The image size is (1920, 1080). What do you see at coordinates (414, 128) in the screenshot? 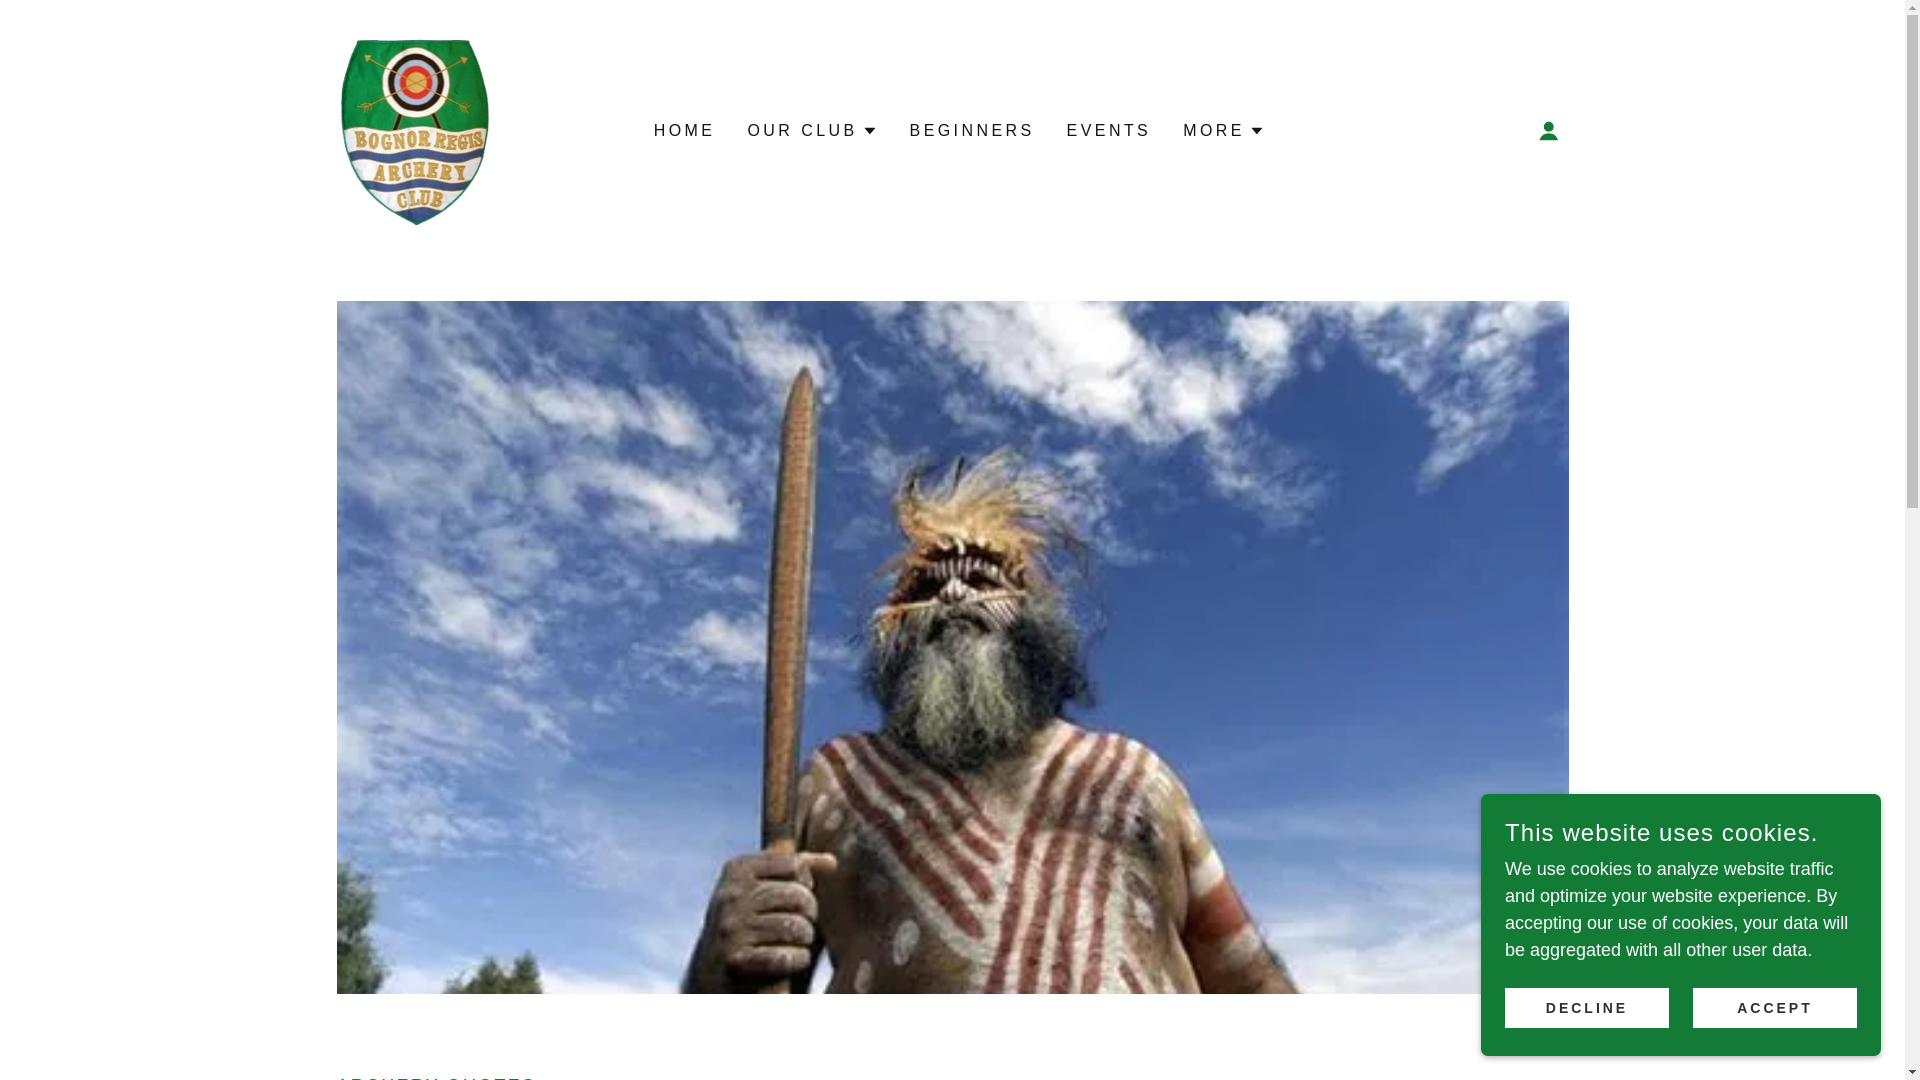
I see `Bognor Regis Archery Club` at bounding box center [414, 128].